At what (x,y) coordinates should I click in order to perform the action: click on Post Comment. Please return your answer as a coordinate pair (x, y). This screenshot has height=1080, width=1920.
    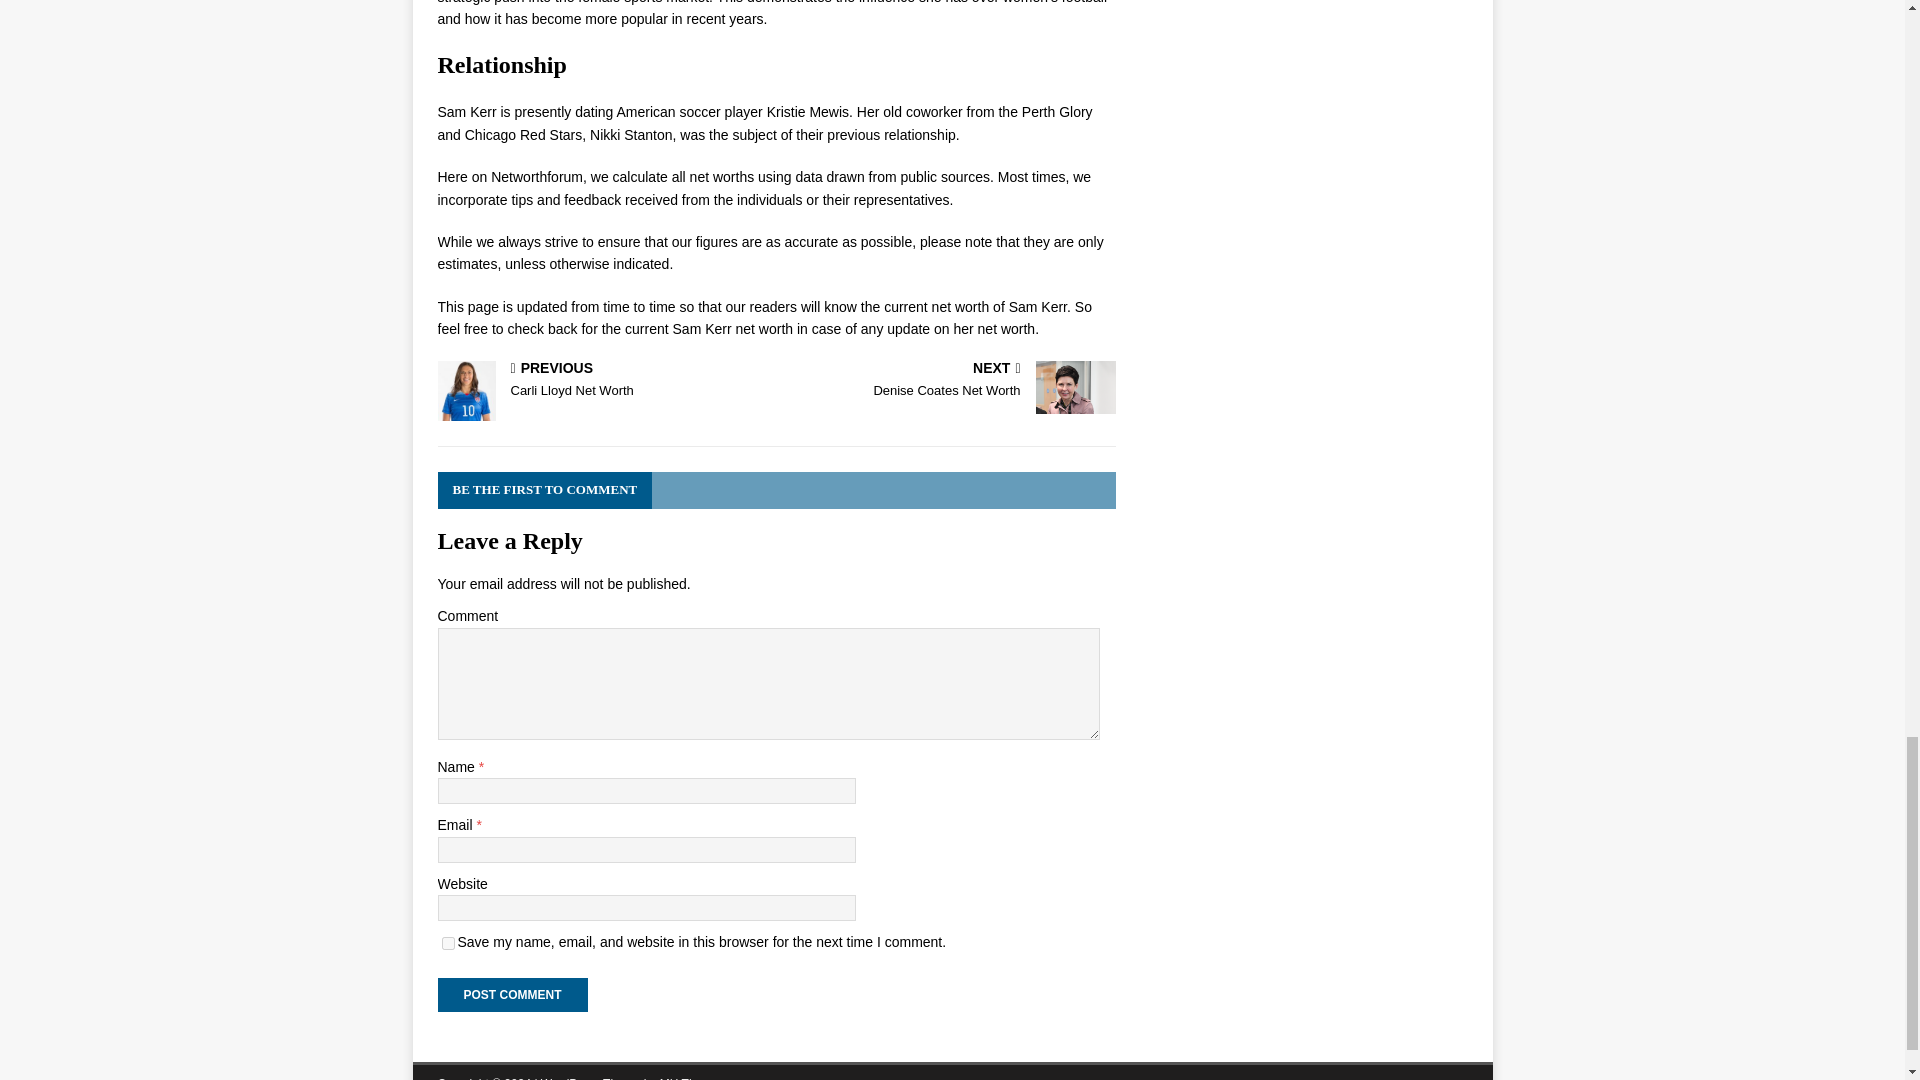
    Looking at the image, I should click on (512, 994).